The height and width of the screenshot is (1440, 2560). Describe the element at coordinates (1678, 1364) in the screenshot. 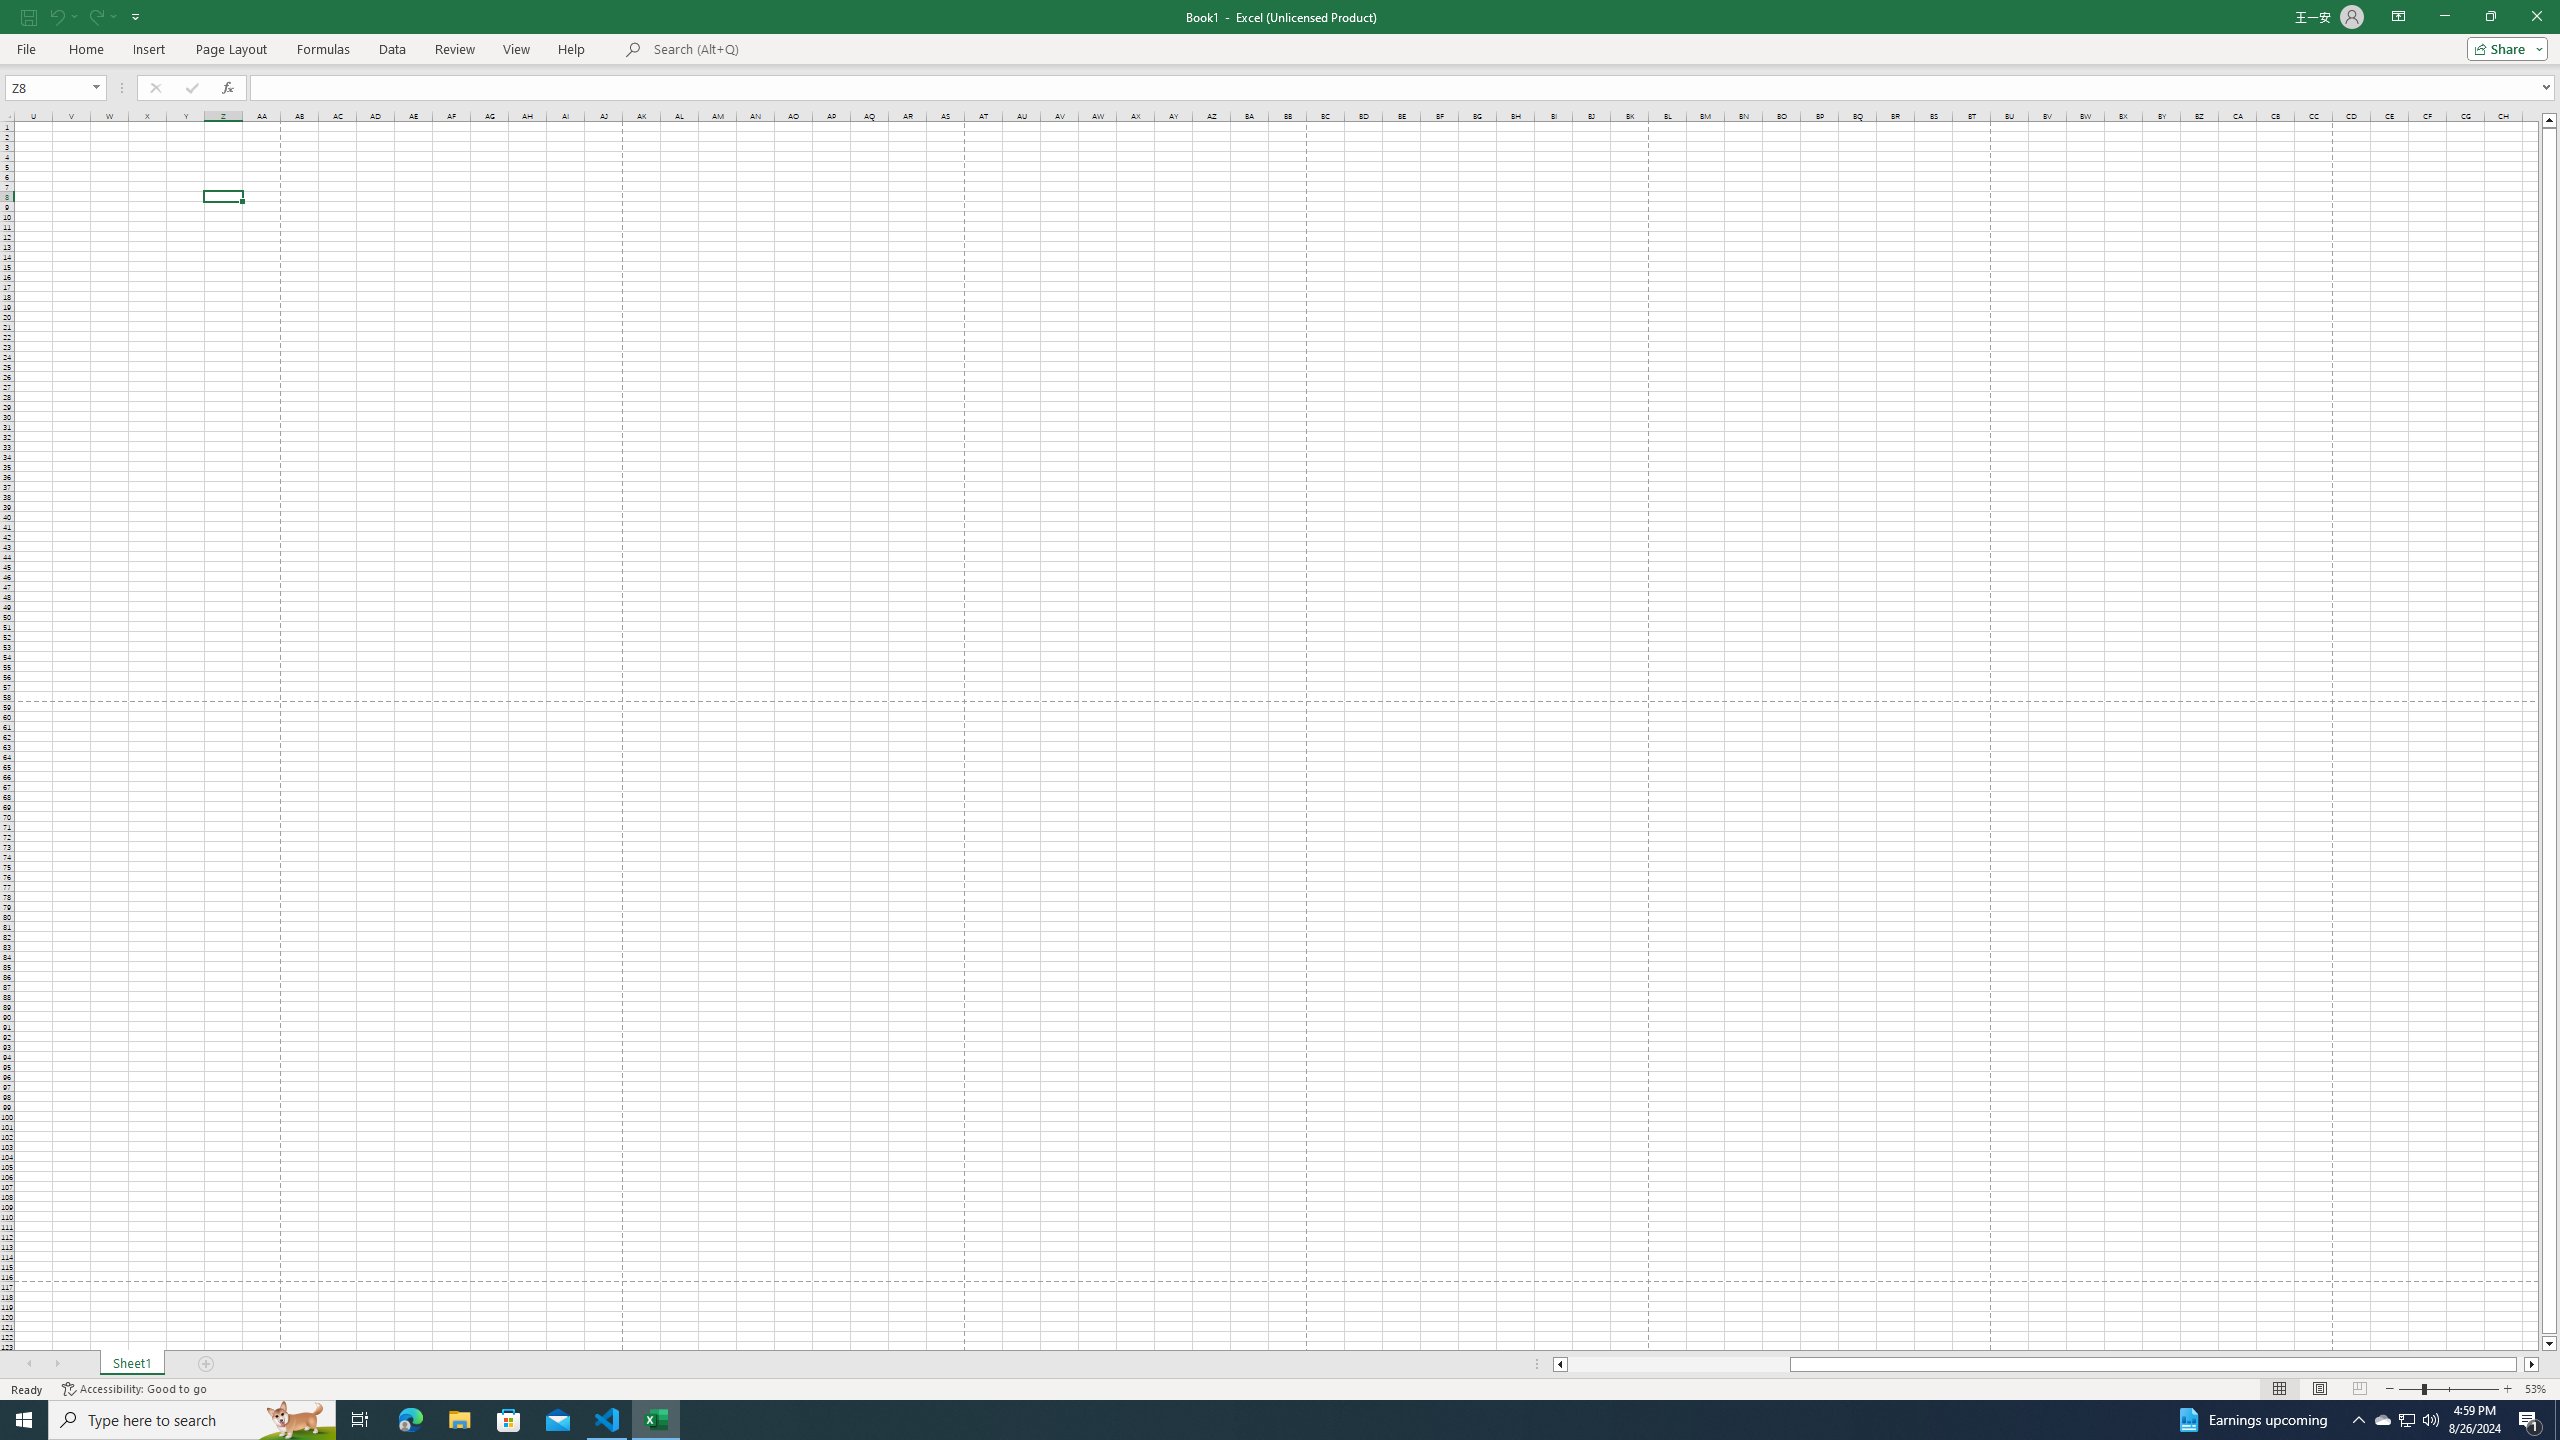

I see `Page left` at that location.